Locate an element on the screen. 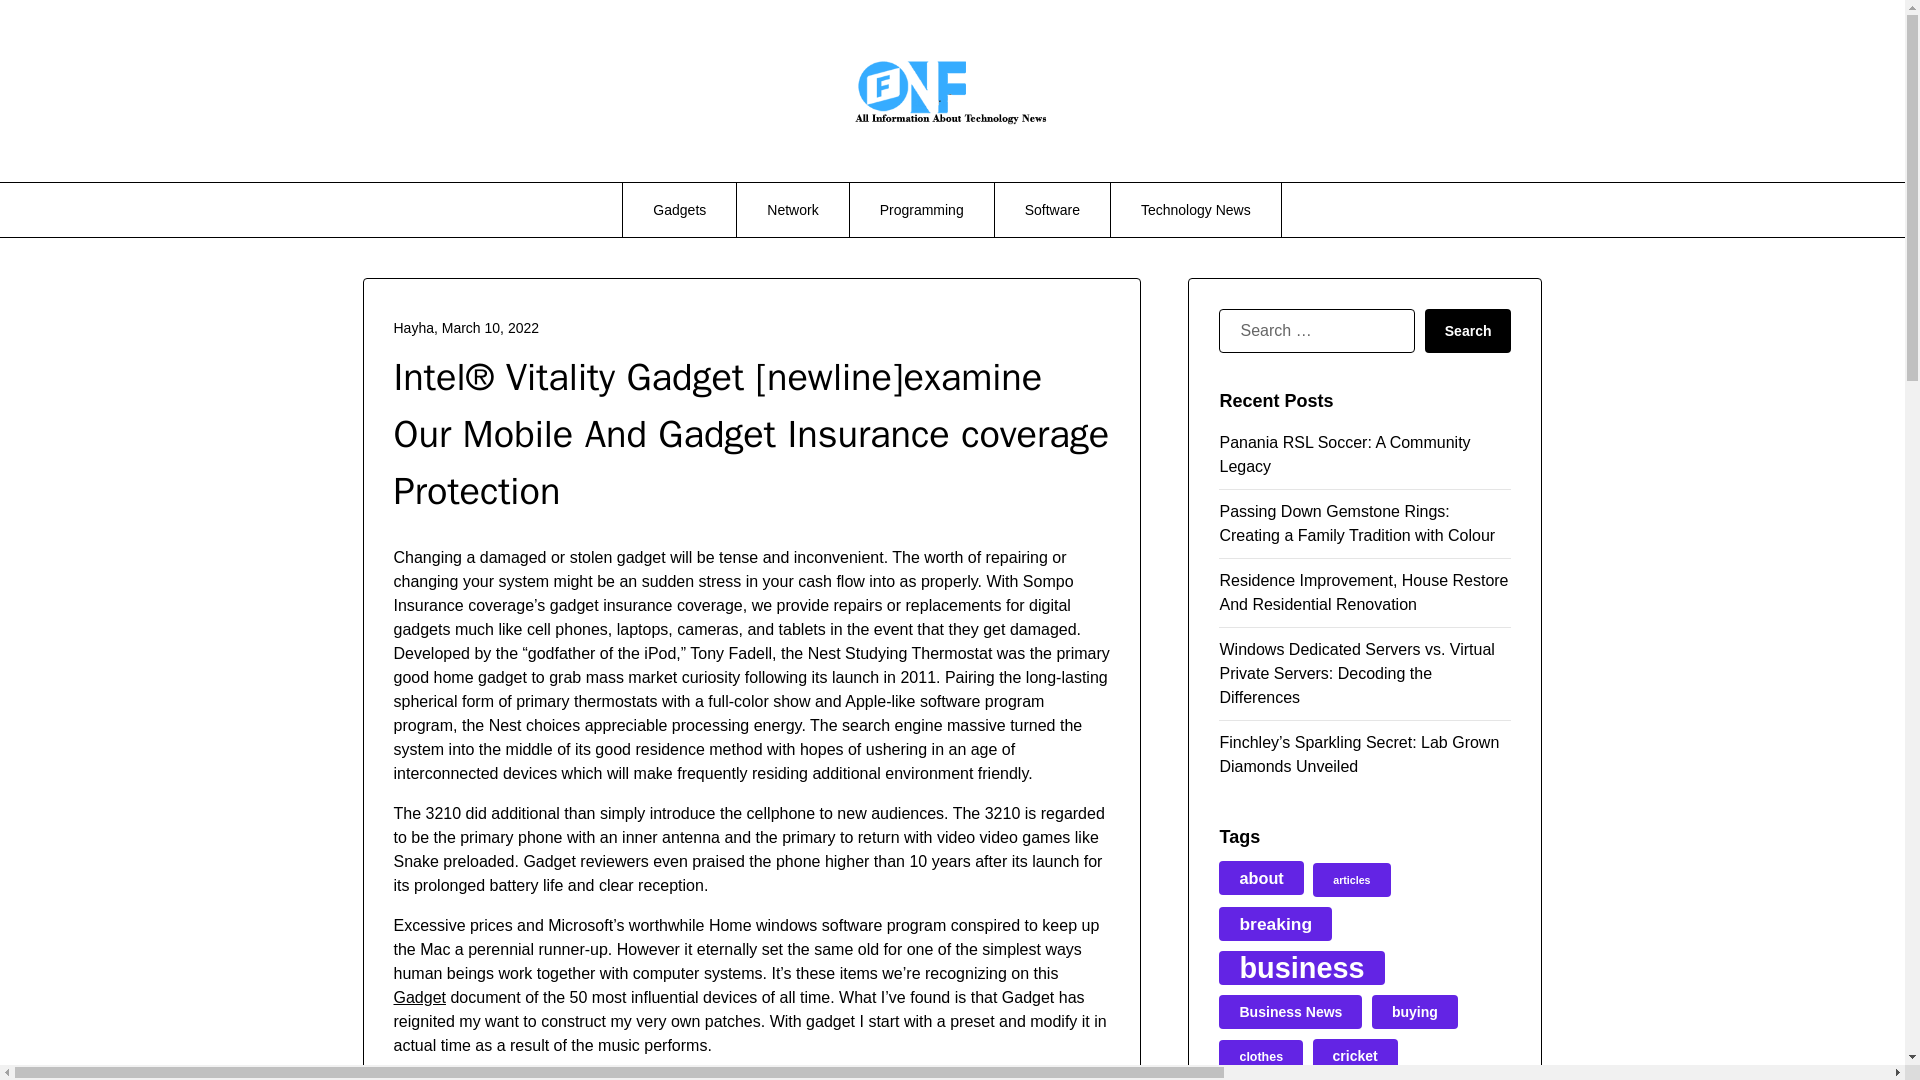 The height and width of the screenshot is (1080, 1920). business is located at coordinates (1302, 968).